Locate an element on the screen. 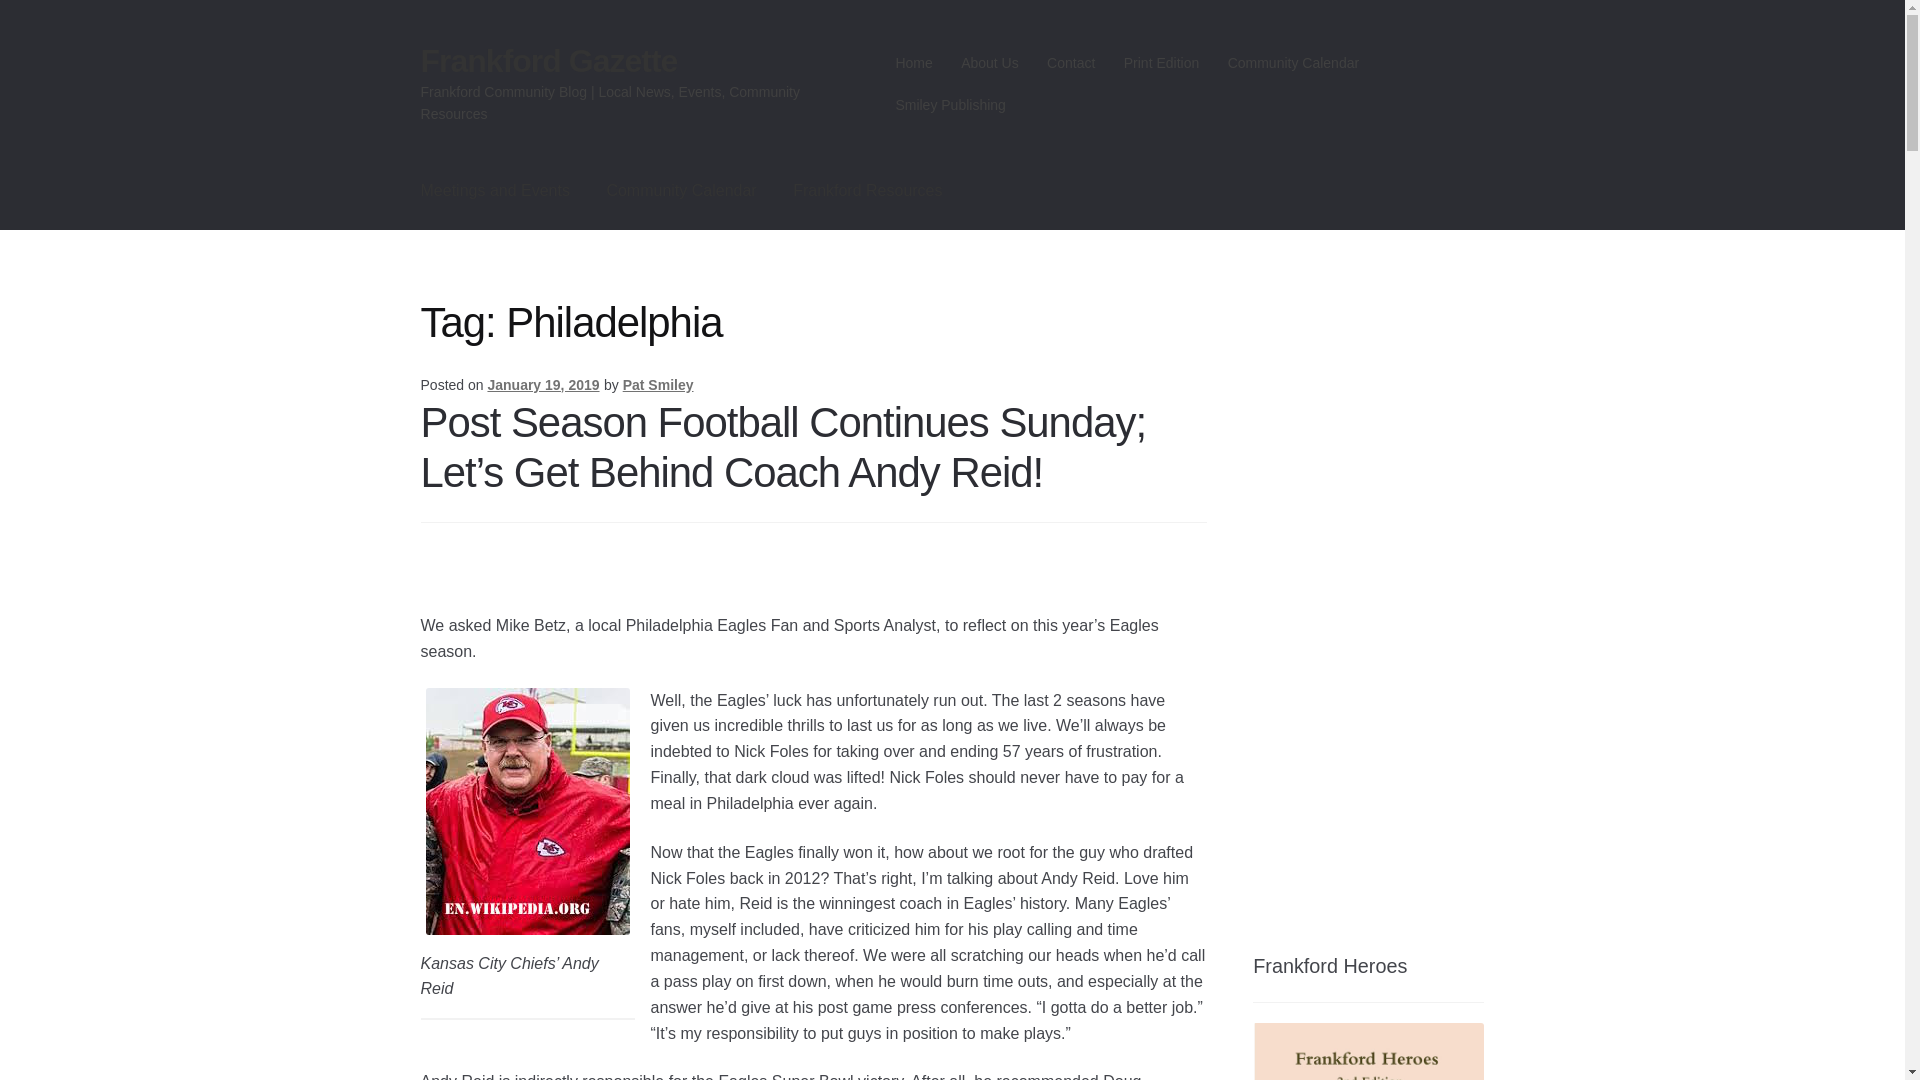  Pat Smiley is located at coordinates (658, 384).